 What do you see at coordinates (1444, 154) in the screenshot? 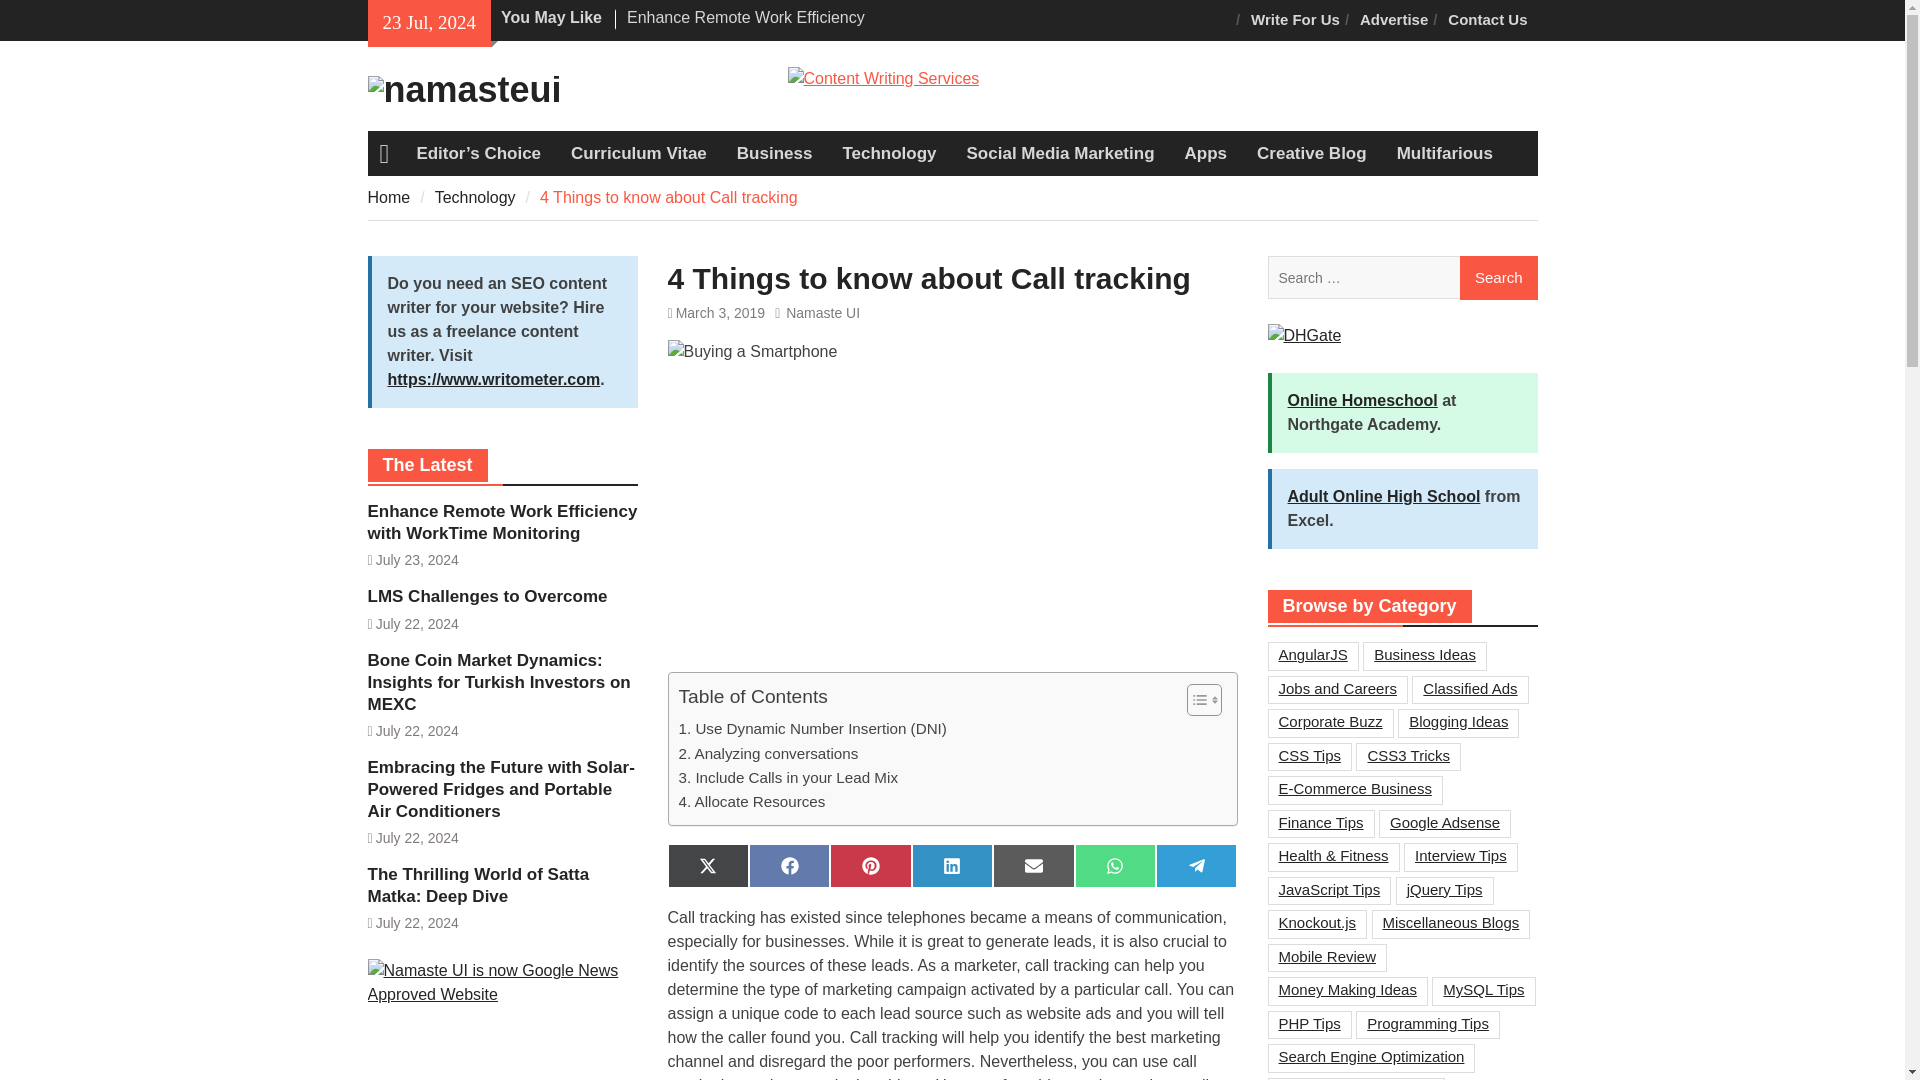
I see `Multifarious` at bounding box center [1444, 154].